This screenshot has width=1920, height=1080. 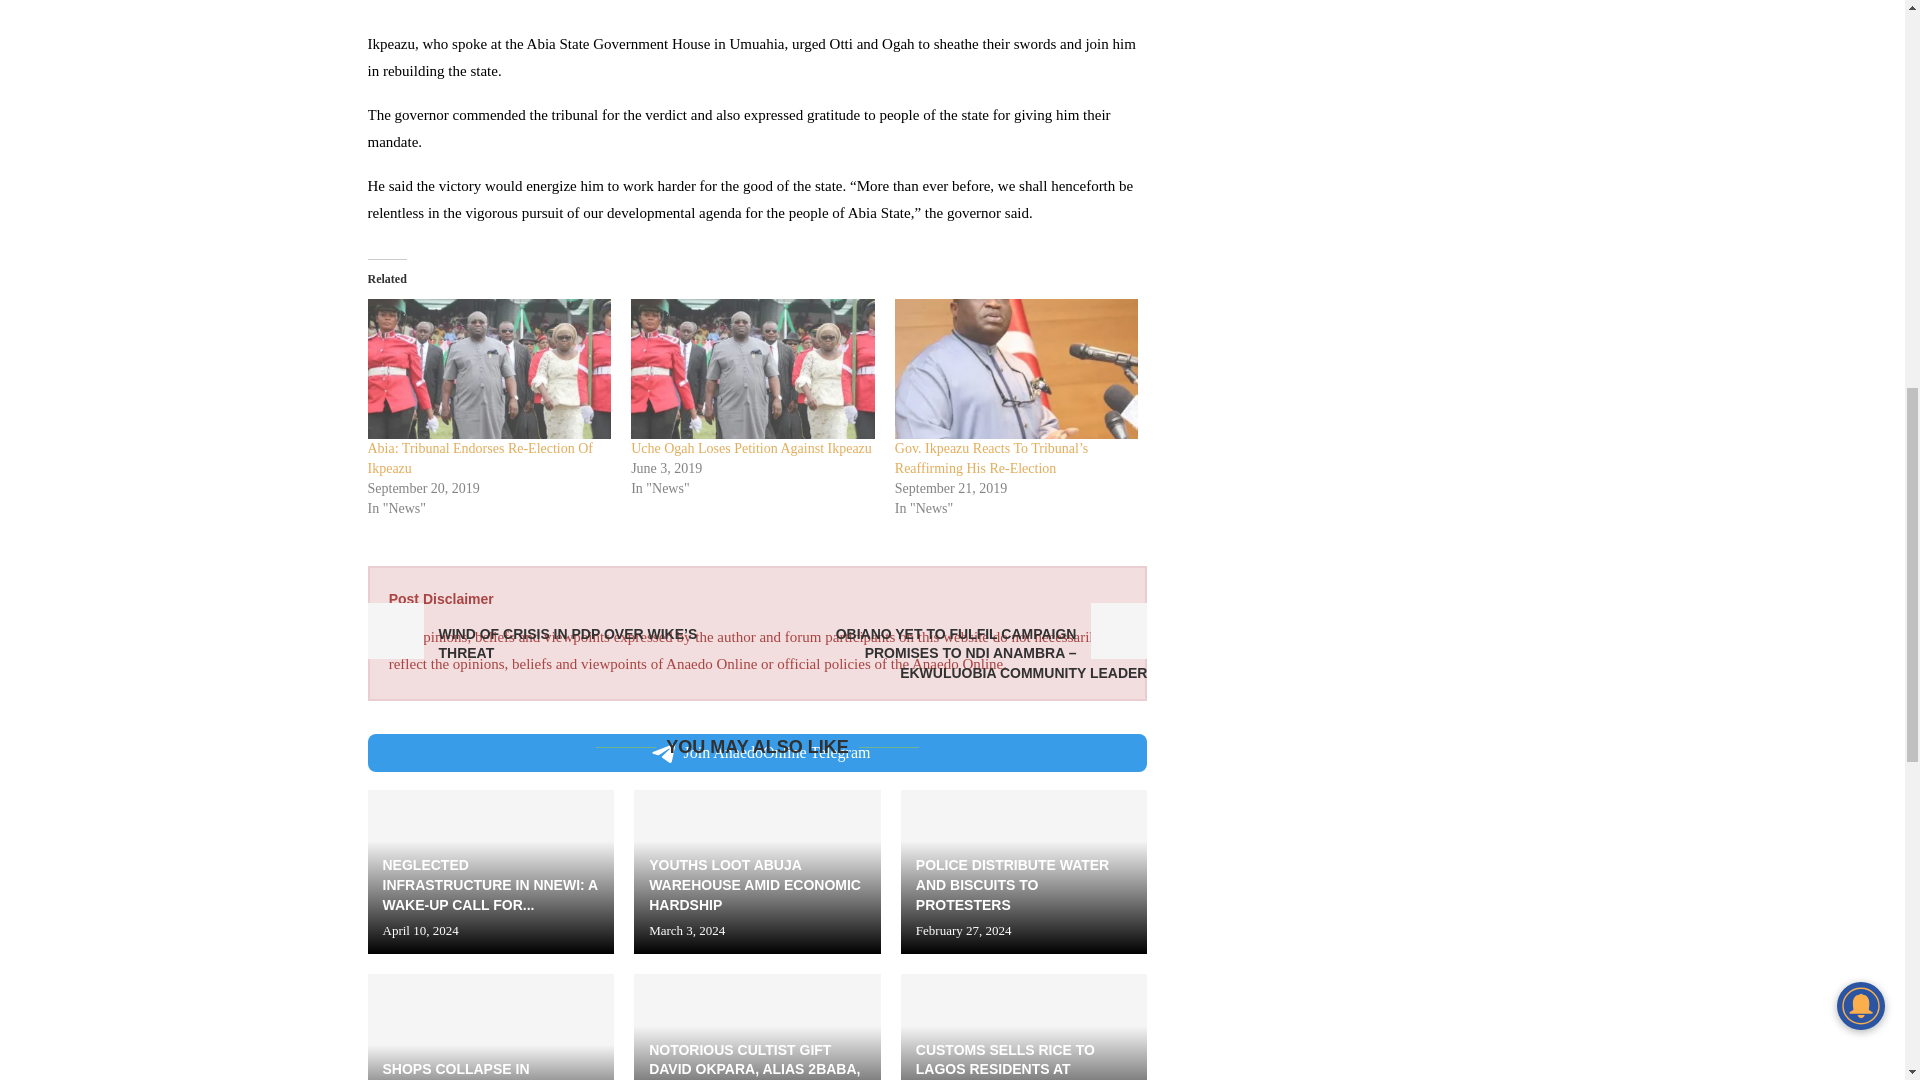 I want to click on Shops Collapse in Ochanja Market, Onitsha, so click(x=491, y=1027).